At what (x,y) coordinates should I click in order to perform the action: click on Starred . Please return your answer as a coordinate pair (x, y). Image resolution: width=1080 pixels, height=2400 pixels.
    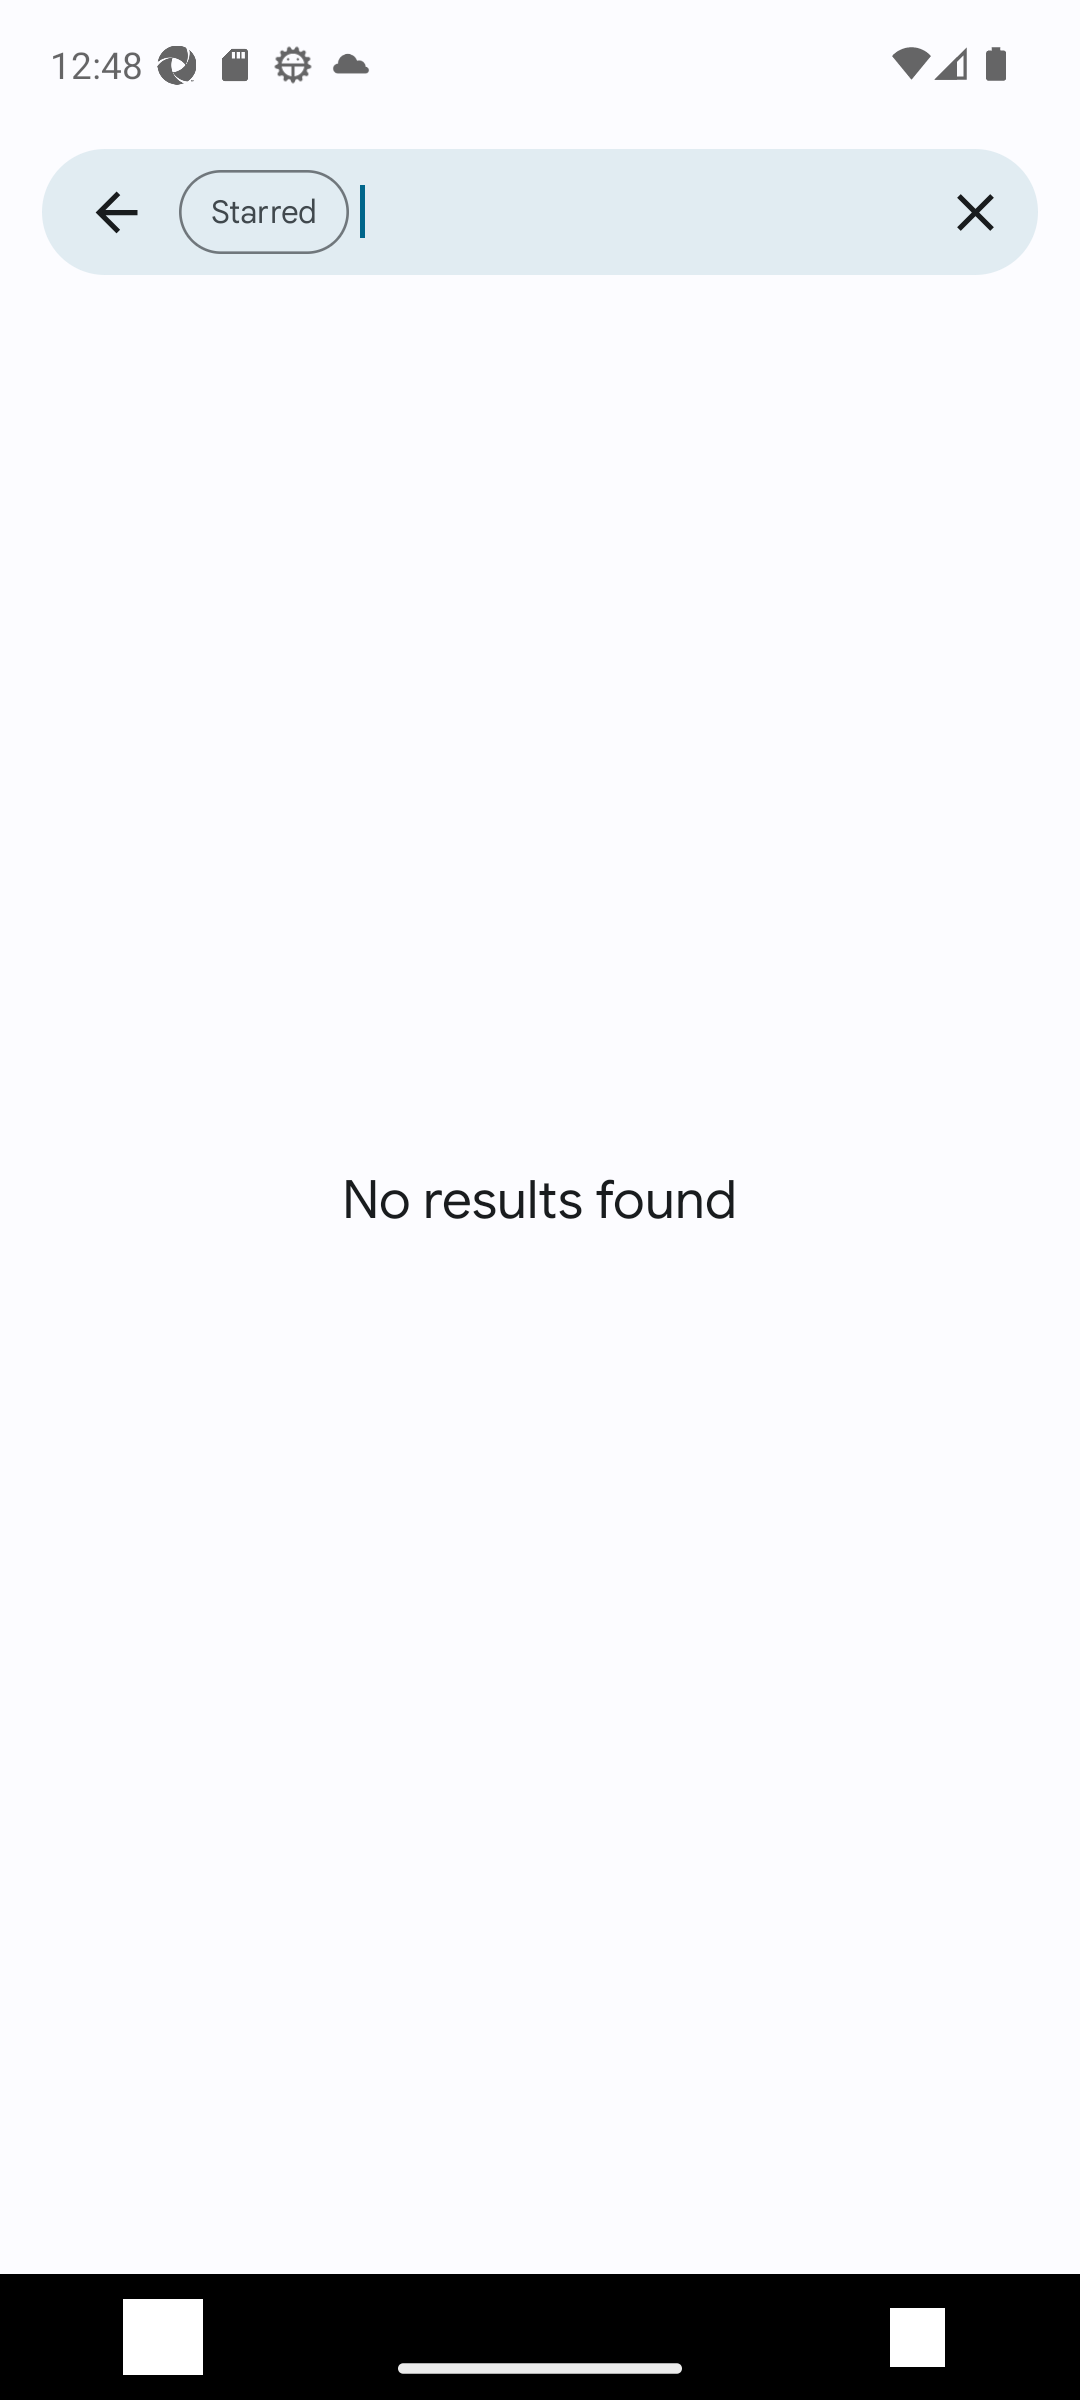
    Looking at the image, I should click on (545, 212).